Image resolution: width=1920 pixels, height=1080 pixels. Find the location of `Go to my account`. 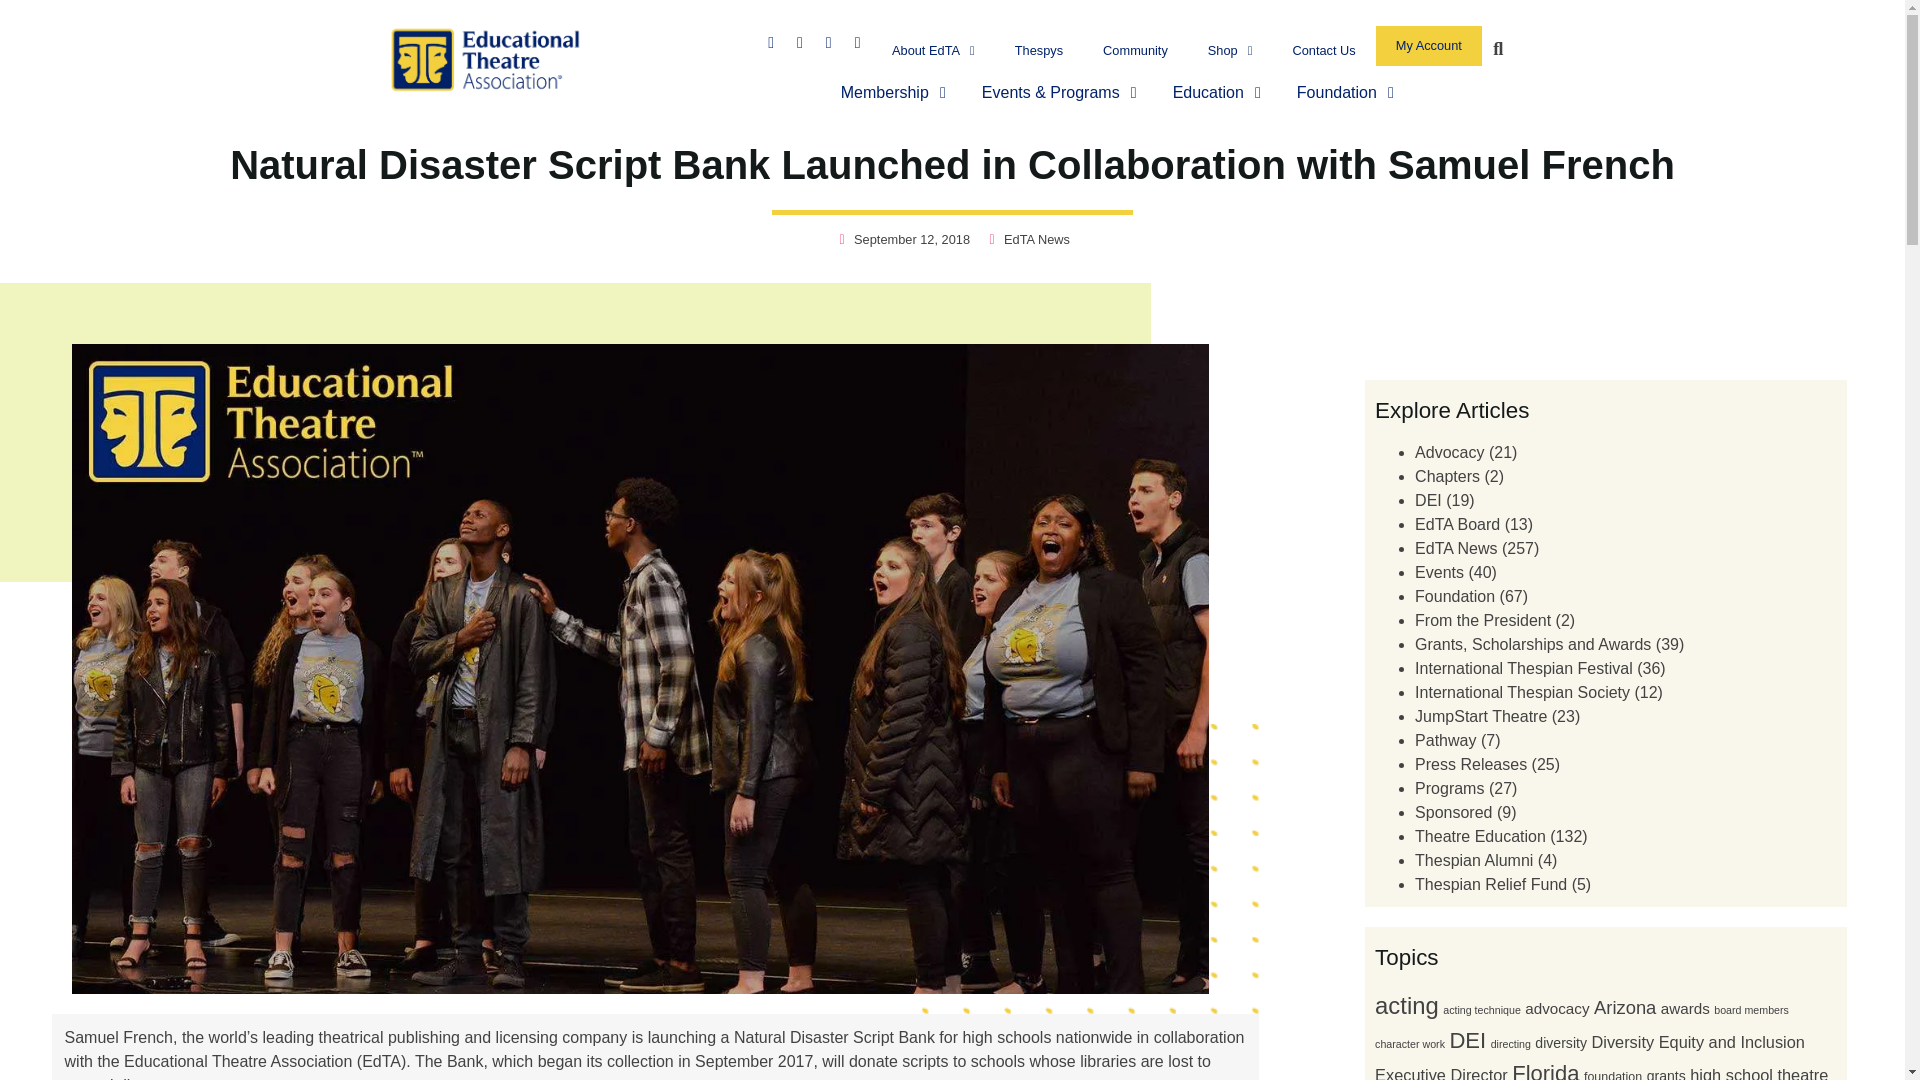

Go to my account is located at coordinates (1429, 45).